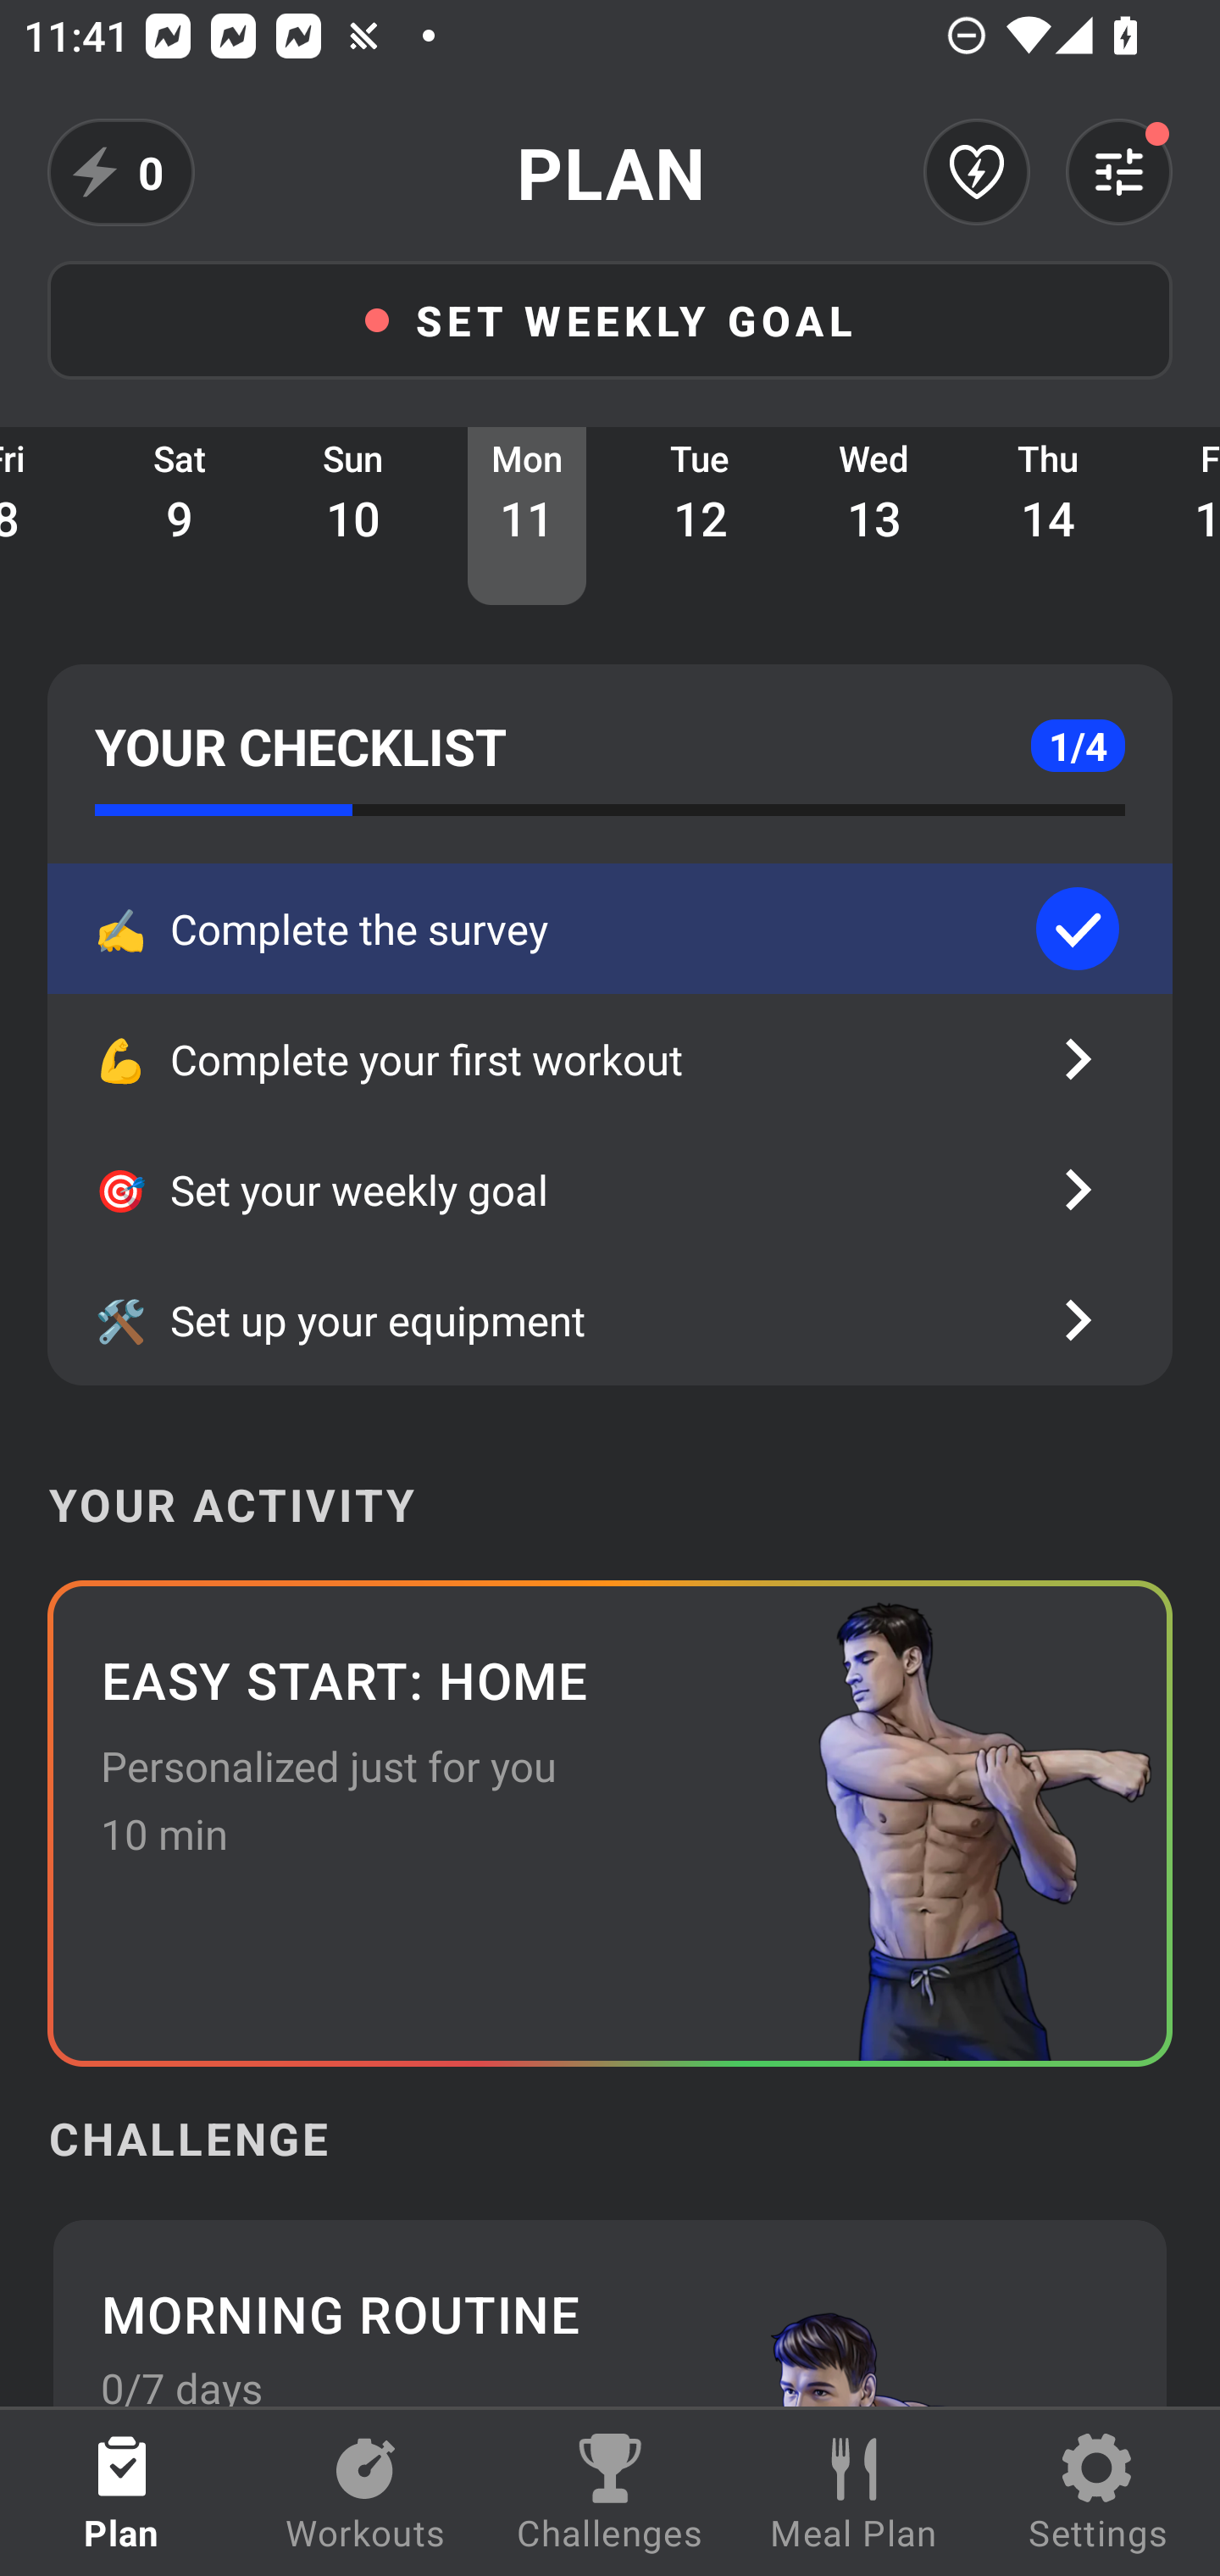  I want to click on EASY START: HOME Personalized just for you 10 min, so click(610, 1822).